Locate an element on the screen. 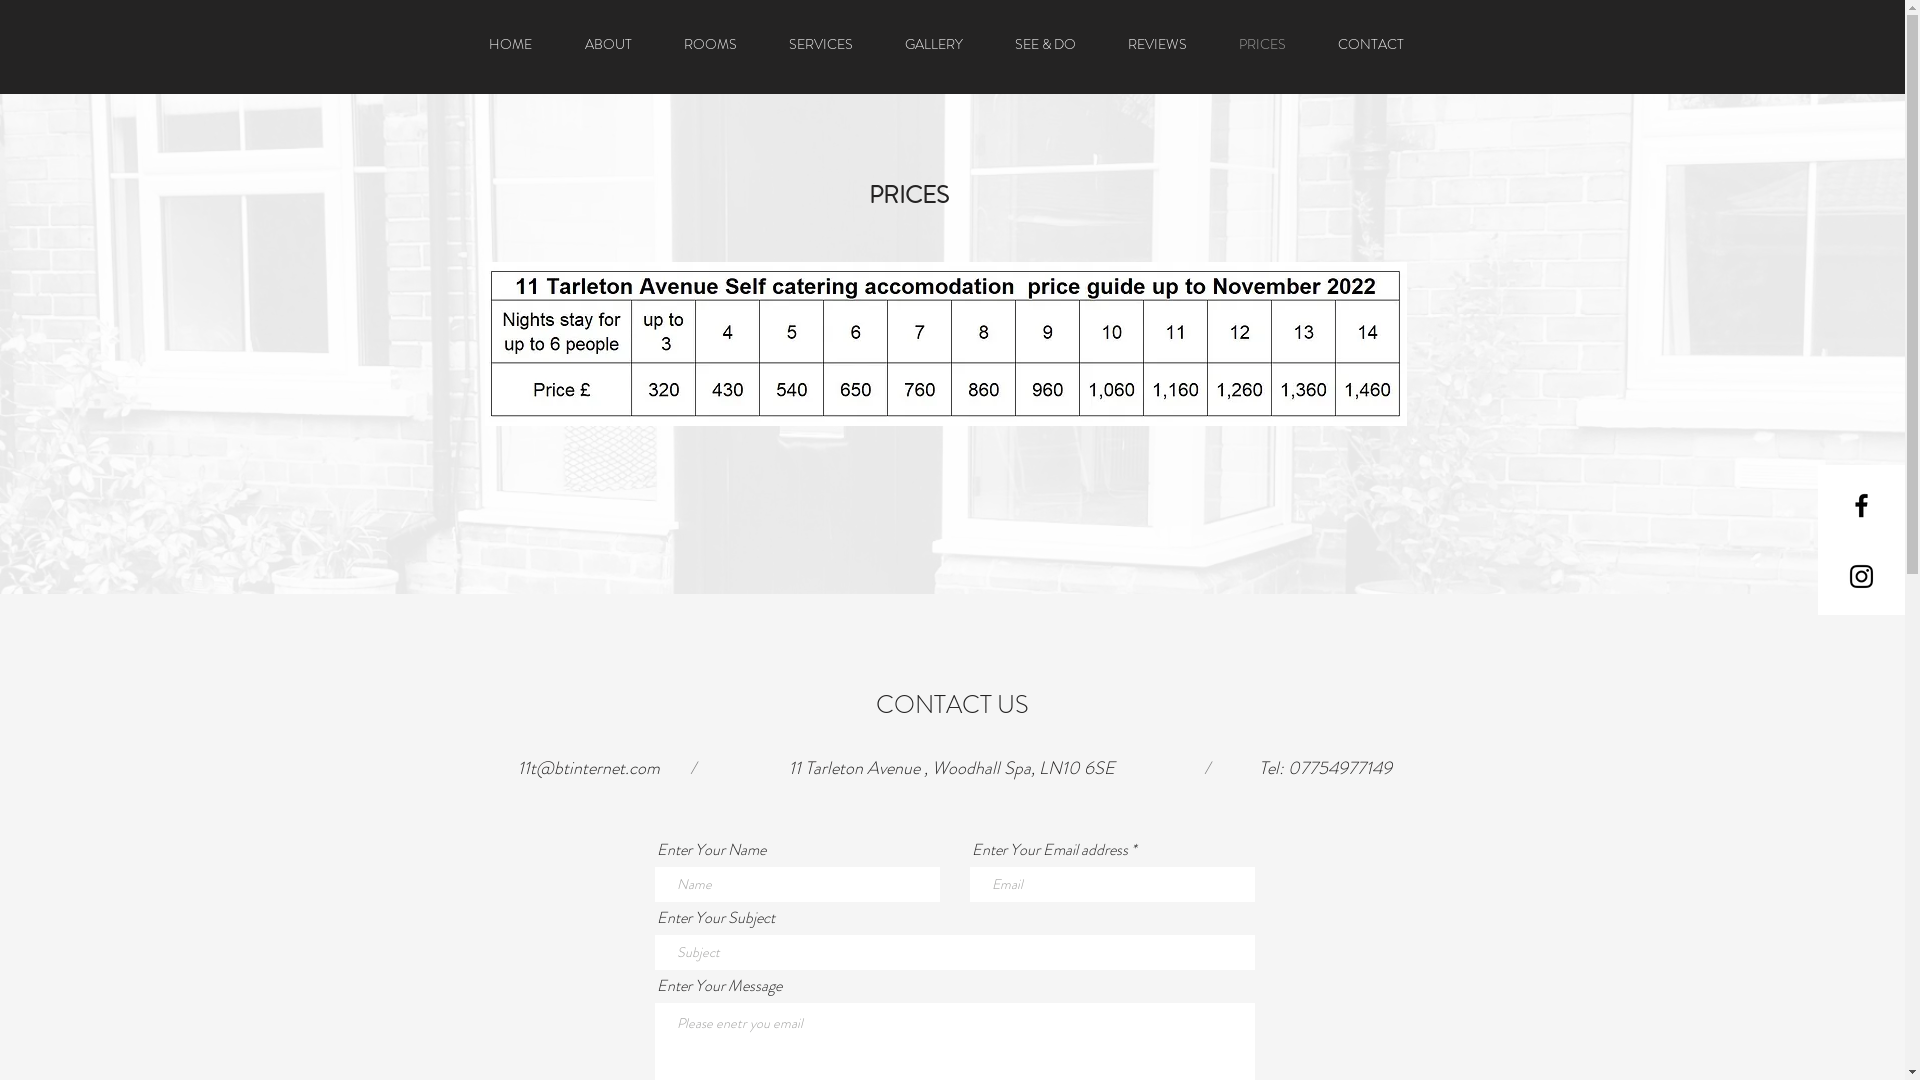 This screenshot has height=1080, width=1920. SERVICES is located at coordinates (820, 44).